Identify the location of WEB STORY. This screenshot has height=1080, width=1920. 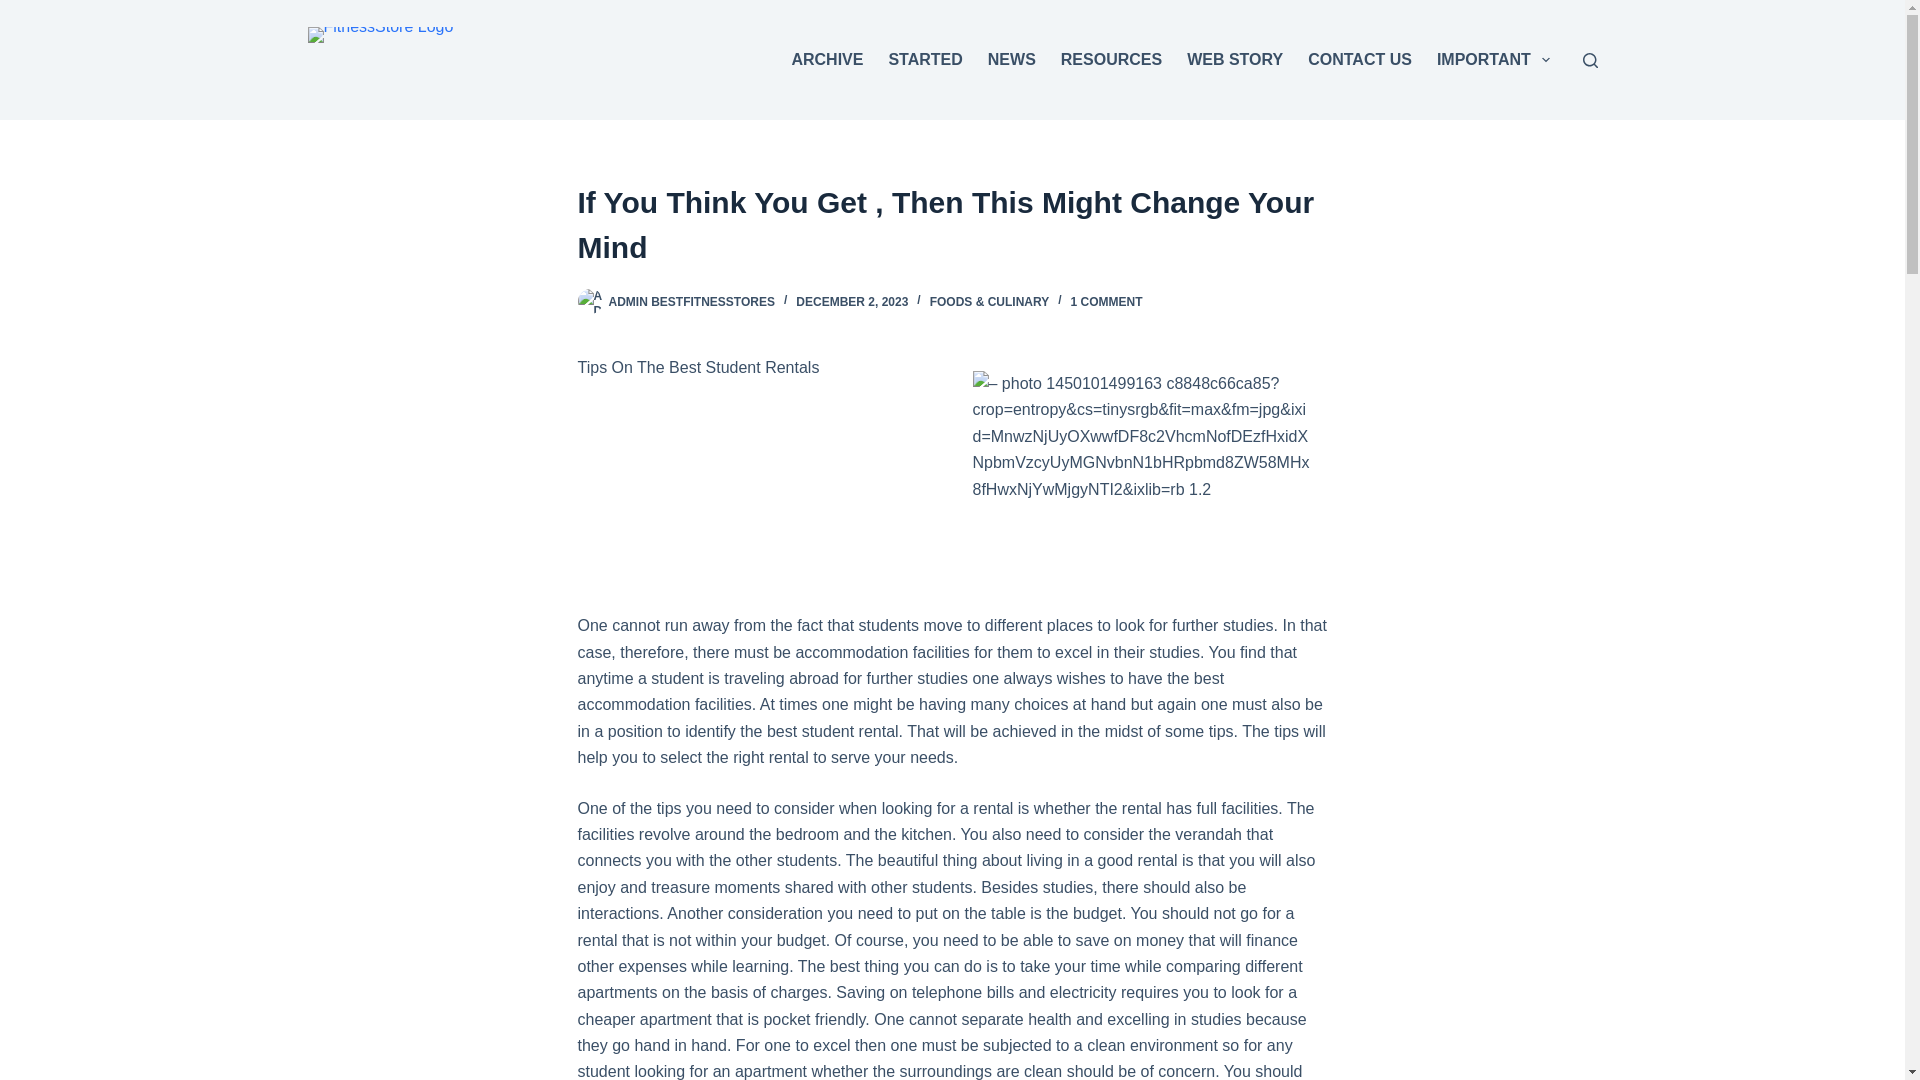
(1236, 60).